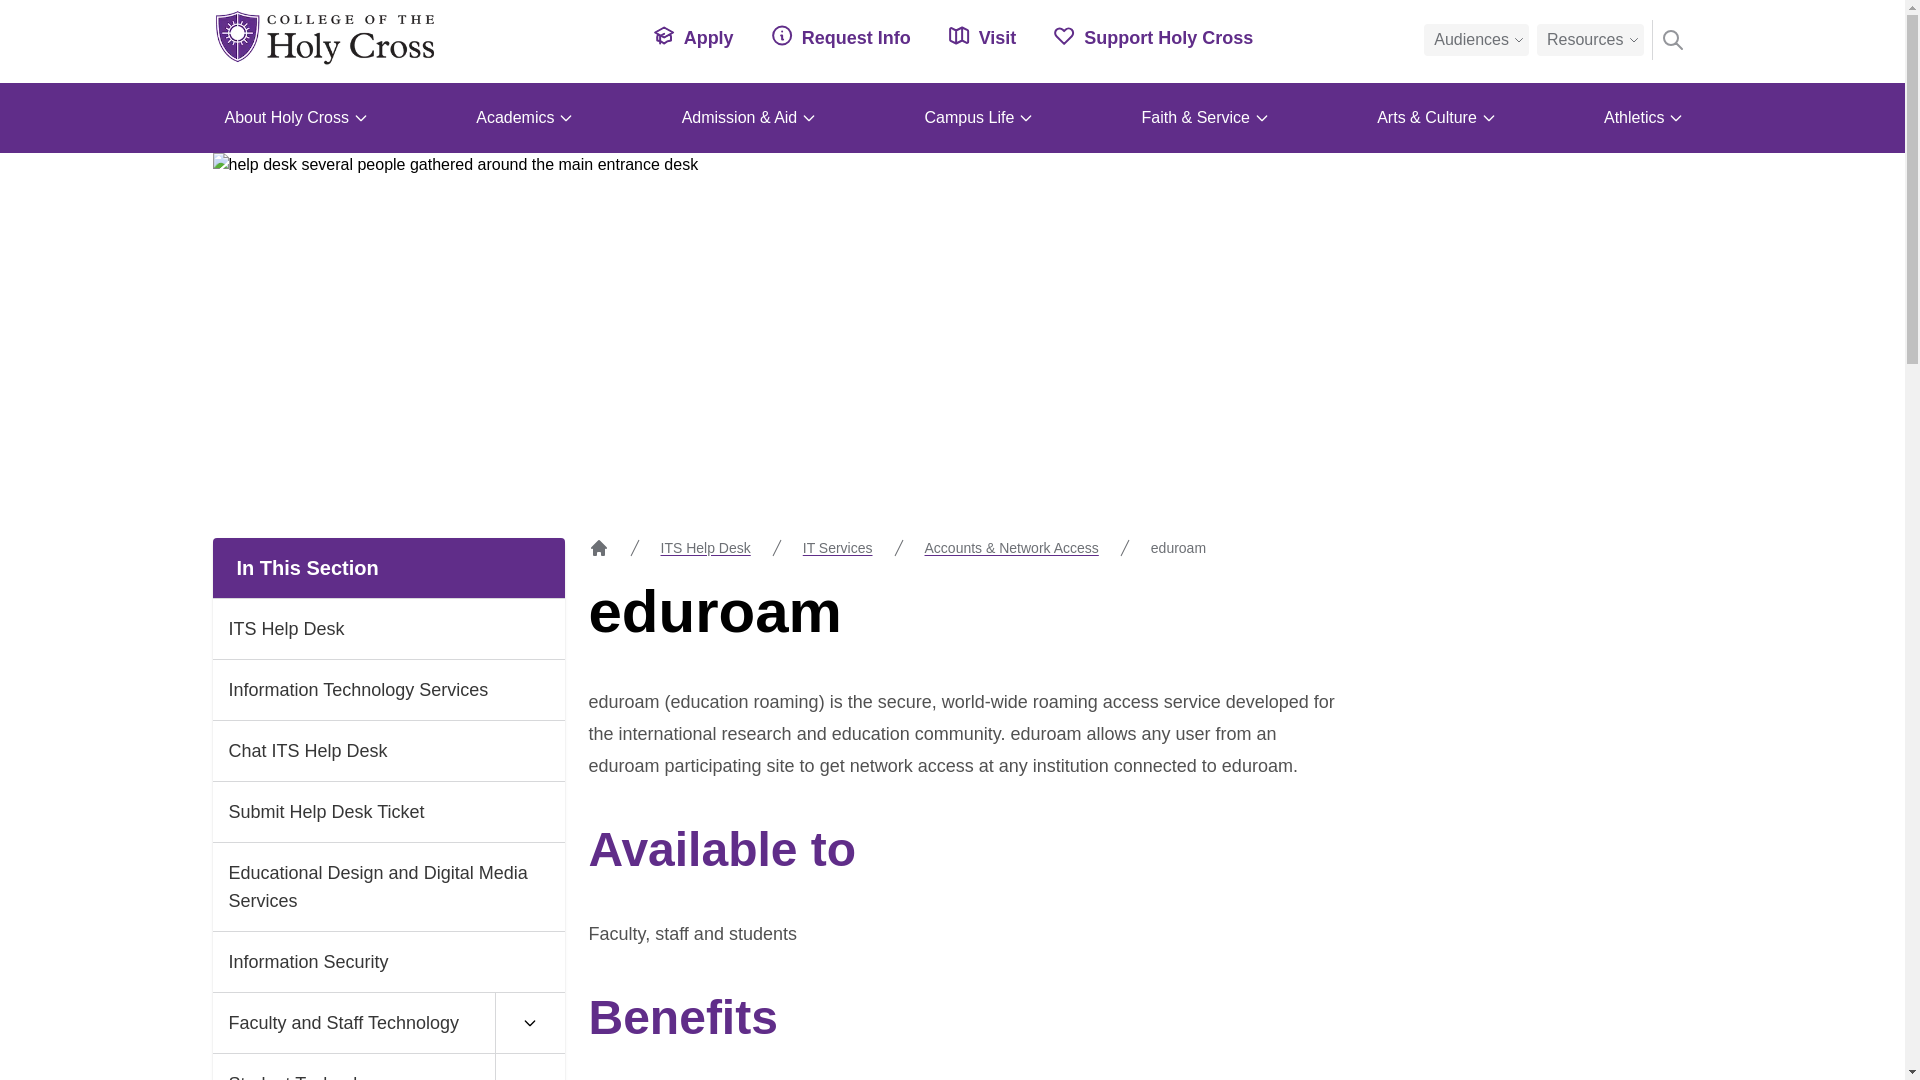 This screenshot has height=1080, width=1920. What do you see at coordinates (982, 36) in the screenshot?
I see `Visit` at bounding box center [982, 36].